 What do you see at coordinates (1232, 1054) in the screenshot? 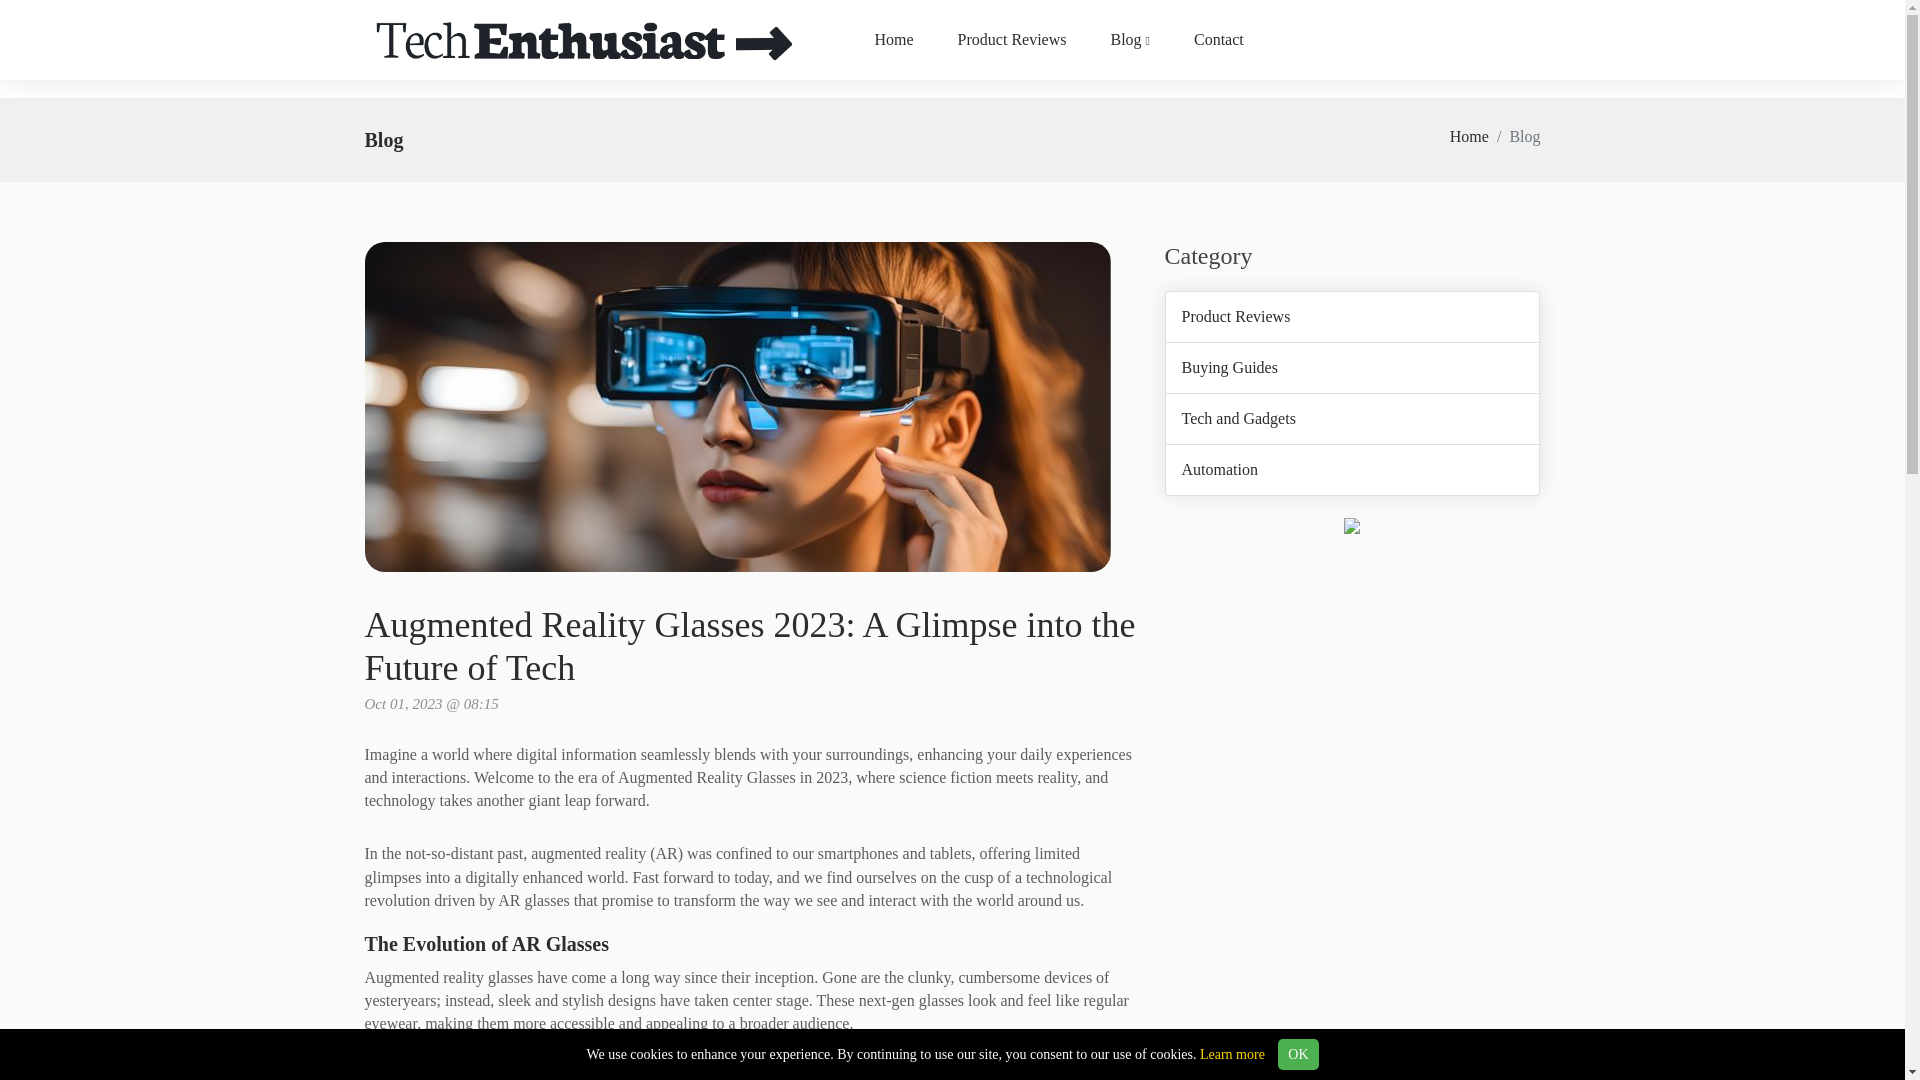
I see `Learn more` at bounding box center [1232, 1054].